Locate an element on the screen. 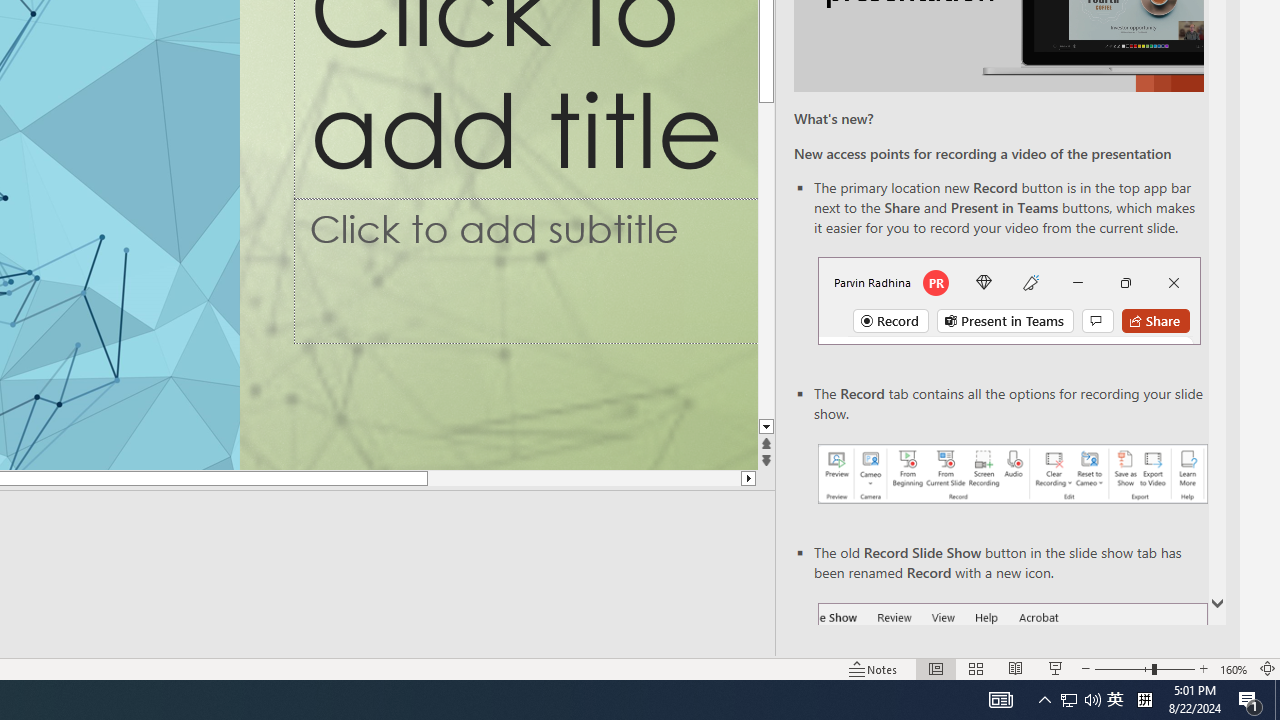 Image resolution: width=1280 pixels, height=720 pixels. Record your presentations screenshot one is located at coordinates (1012, 474).